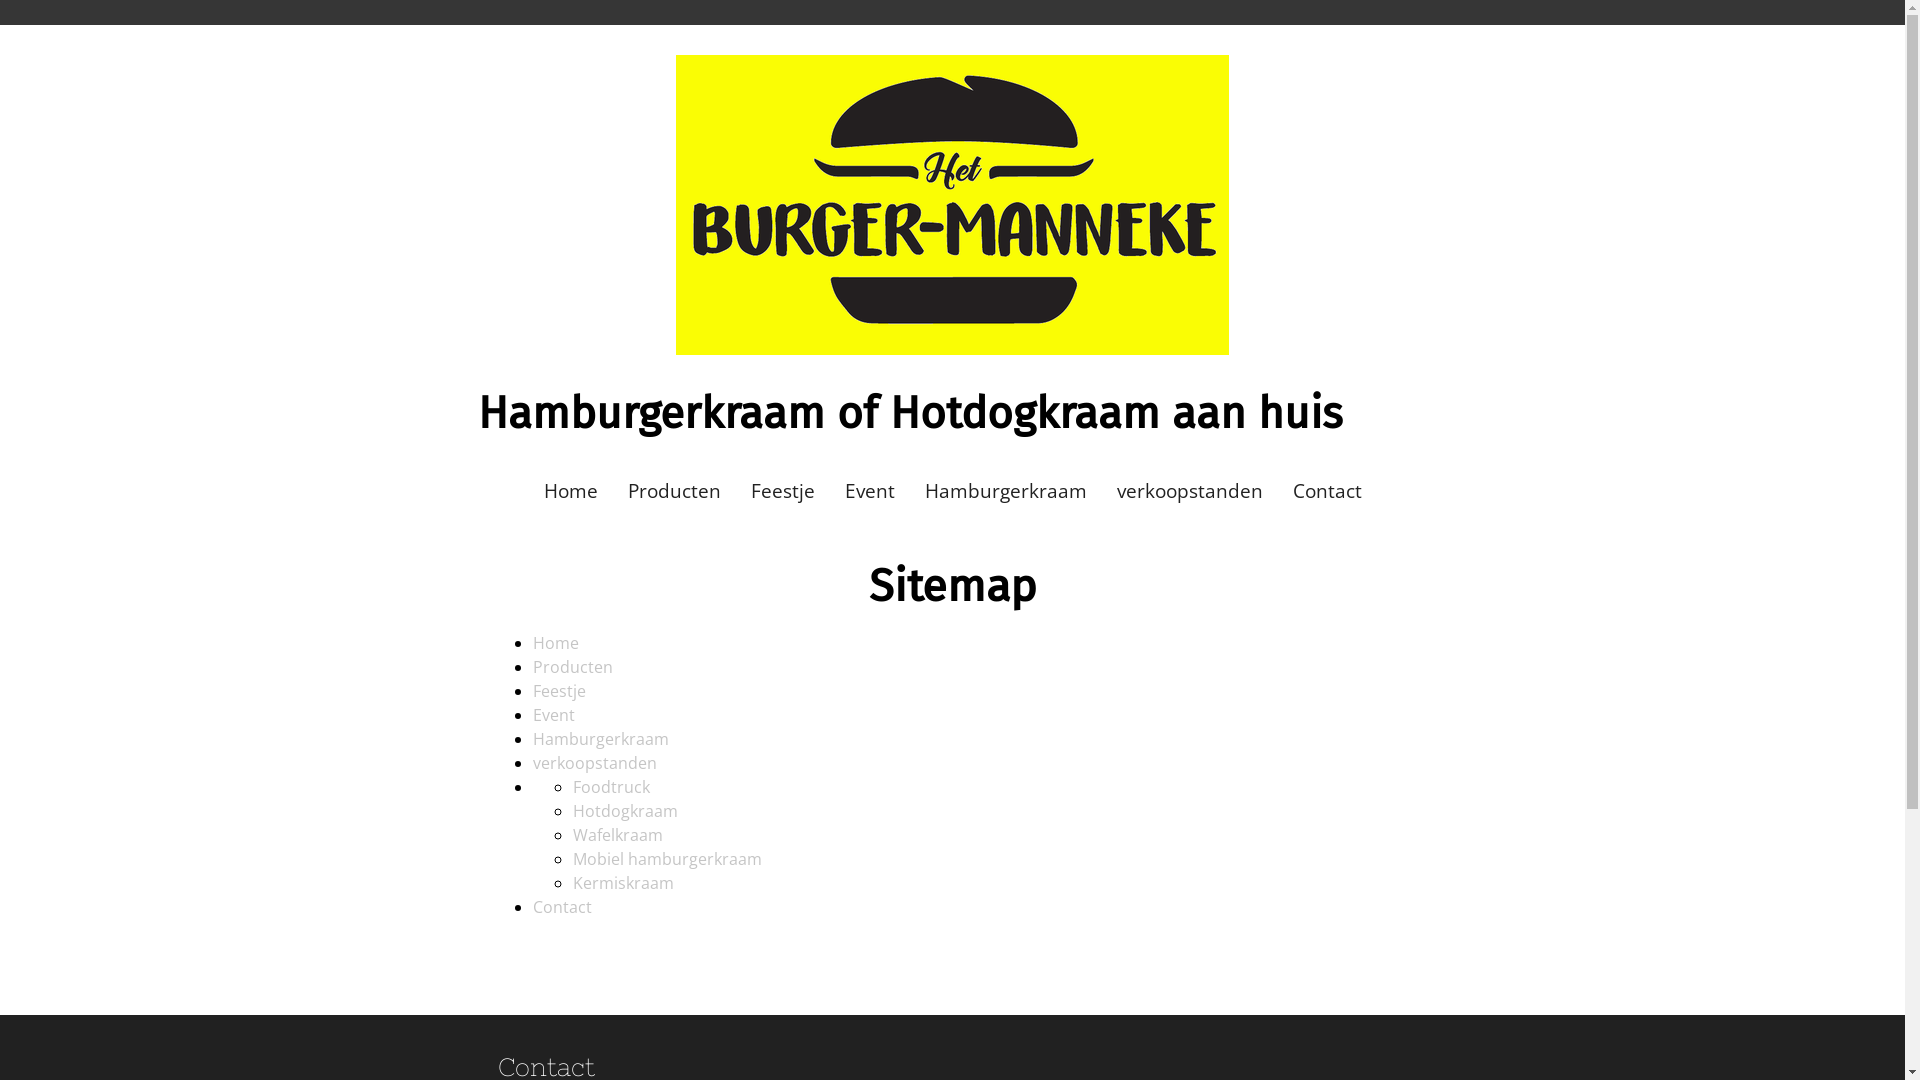  What do you see at coordinates (562, 907) in the screenshot?
I see `Contact` at bounding box center [562, 907].